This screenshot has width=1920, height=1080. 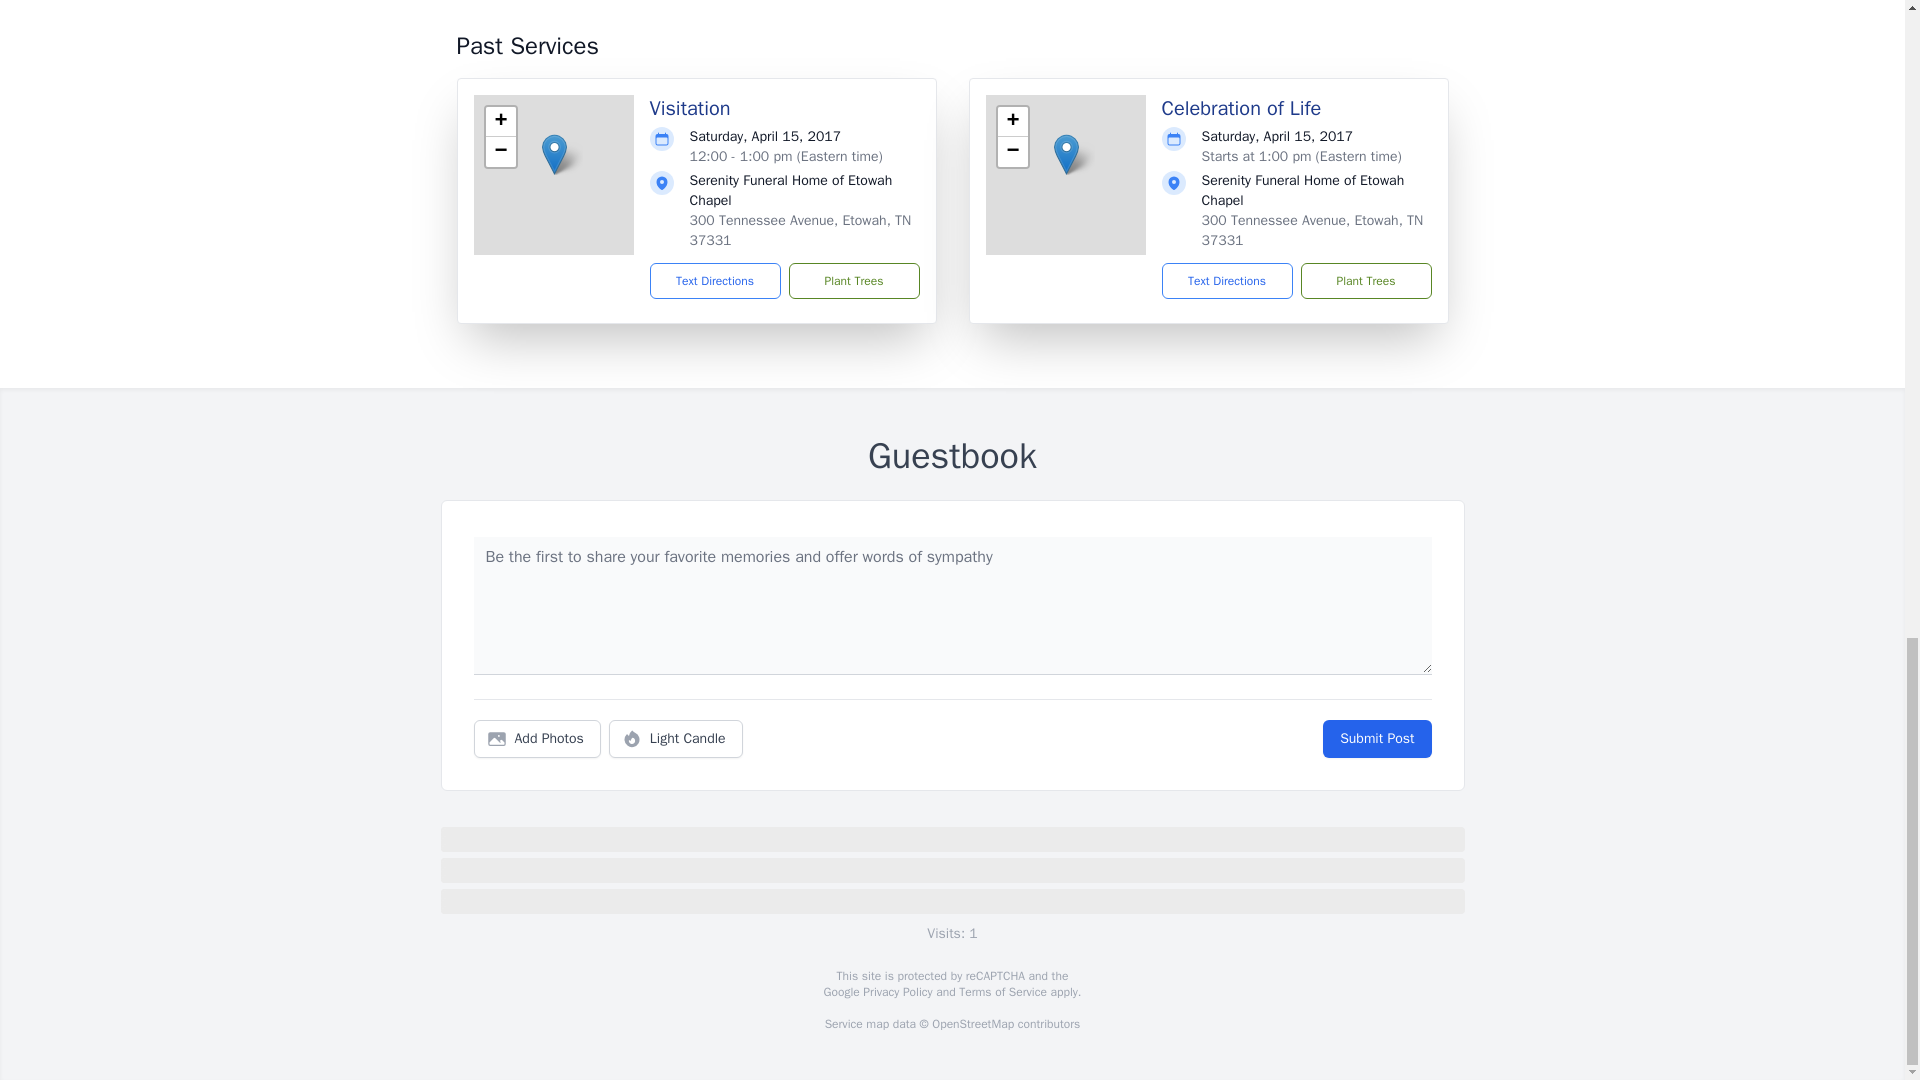 I want to click on Light Candle, so click(x=676, y=739).